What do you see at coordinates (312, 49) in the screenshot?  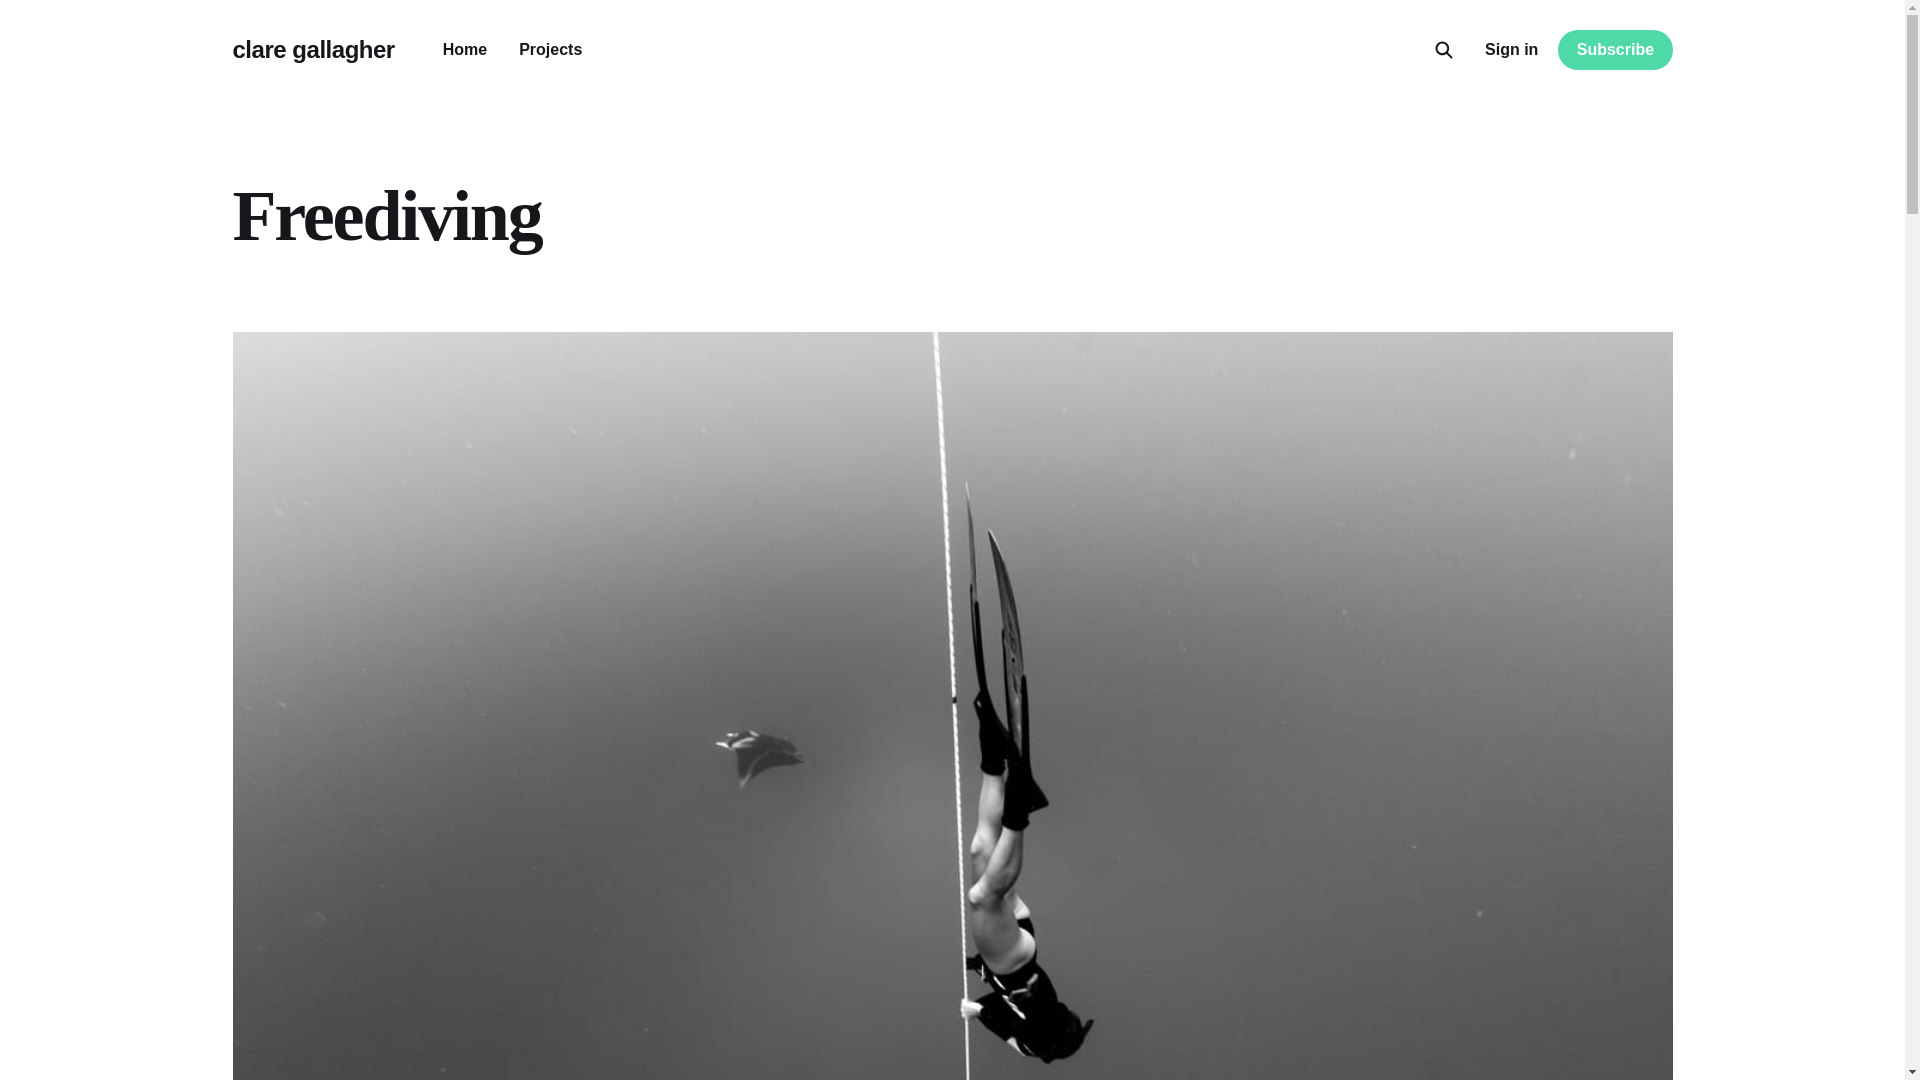 I see `clare gallagher` at bounding box center [312, 49].